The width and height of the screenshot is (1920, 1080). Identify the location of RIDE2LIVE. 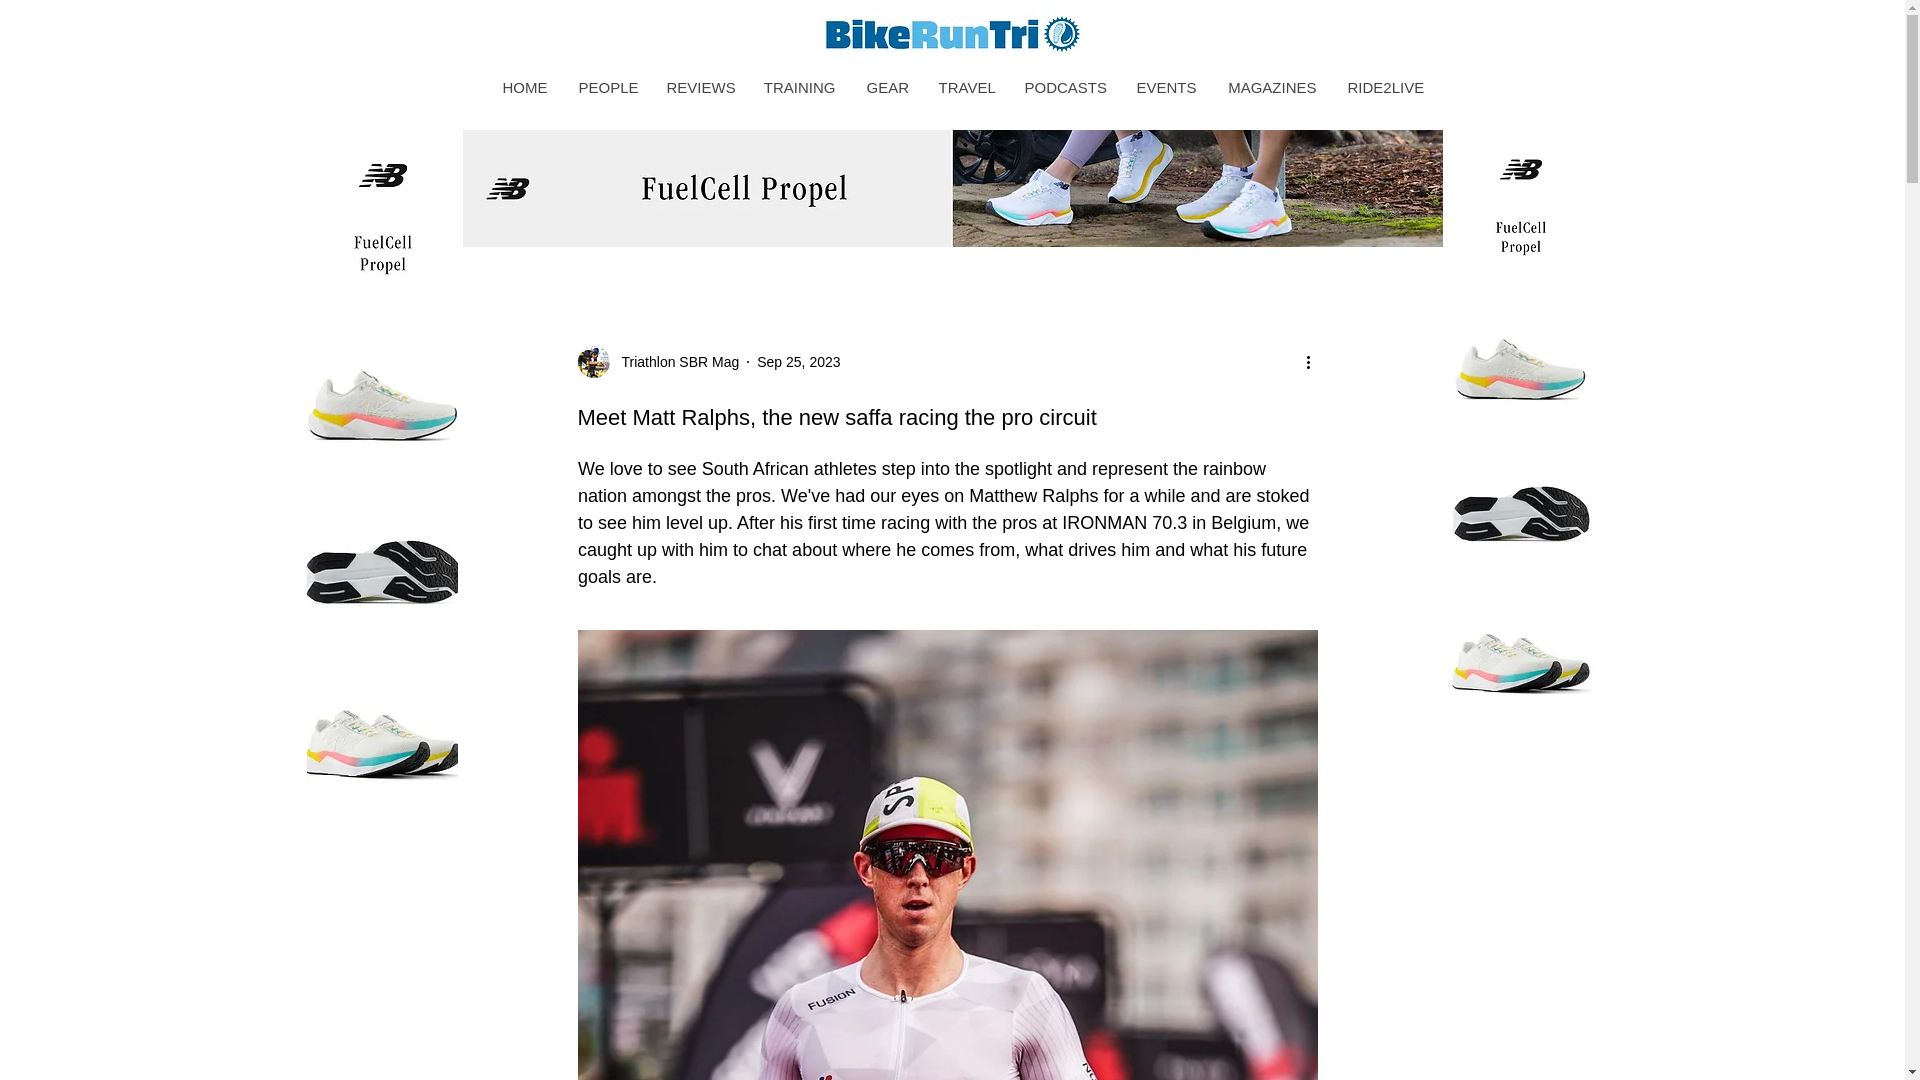
(1384, 87).